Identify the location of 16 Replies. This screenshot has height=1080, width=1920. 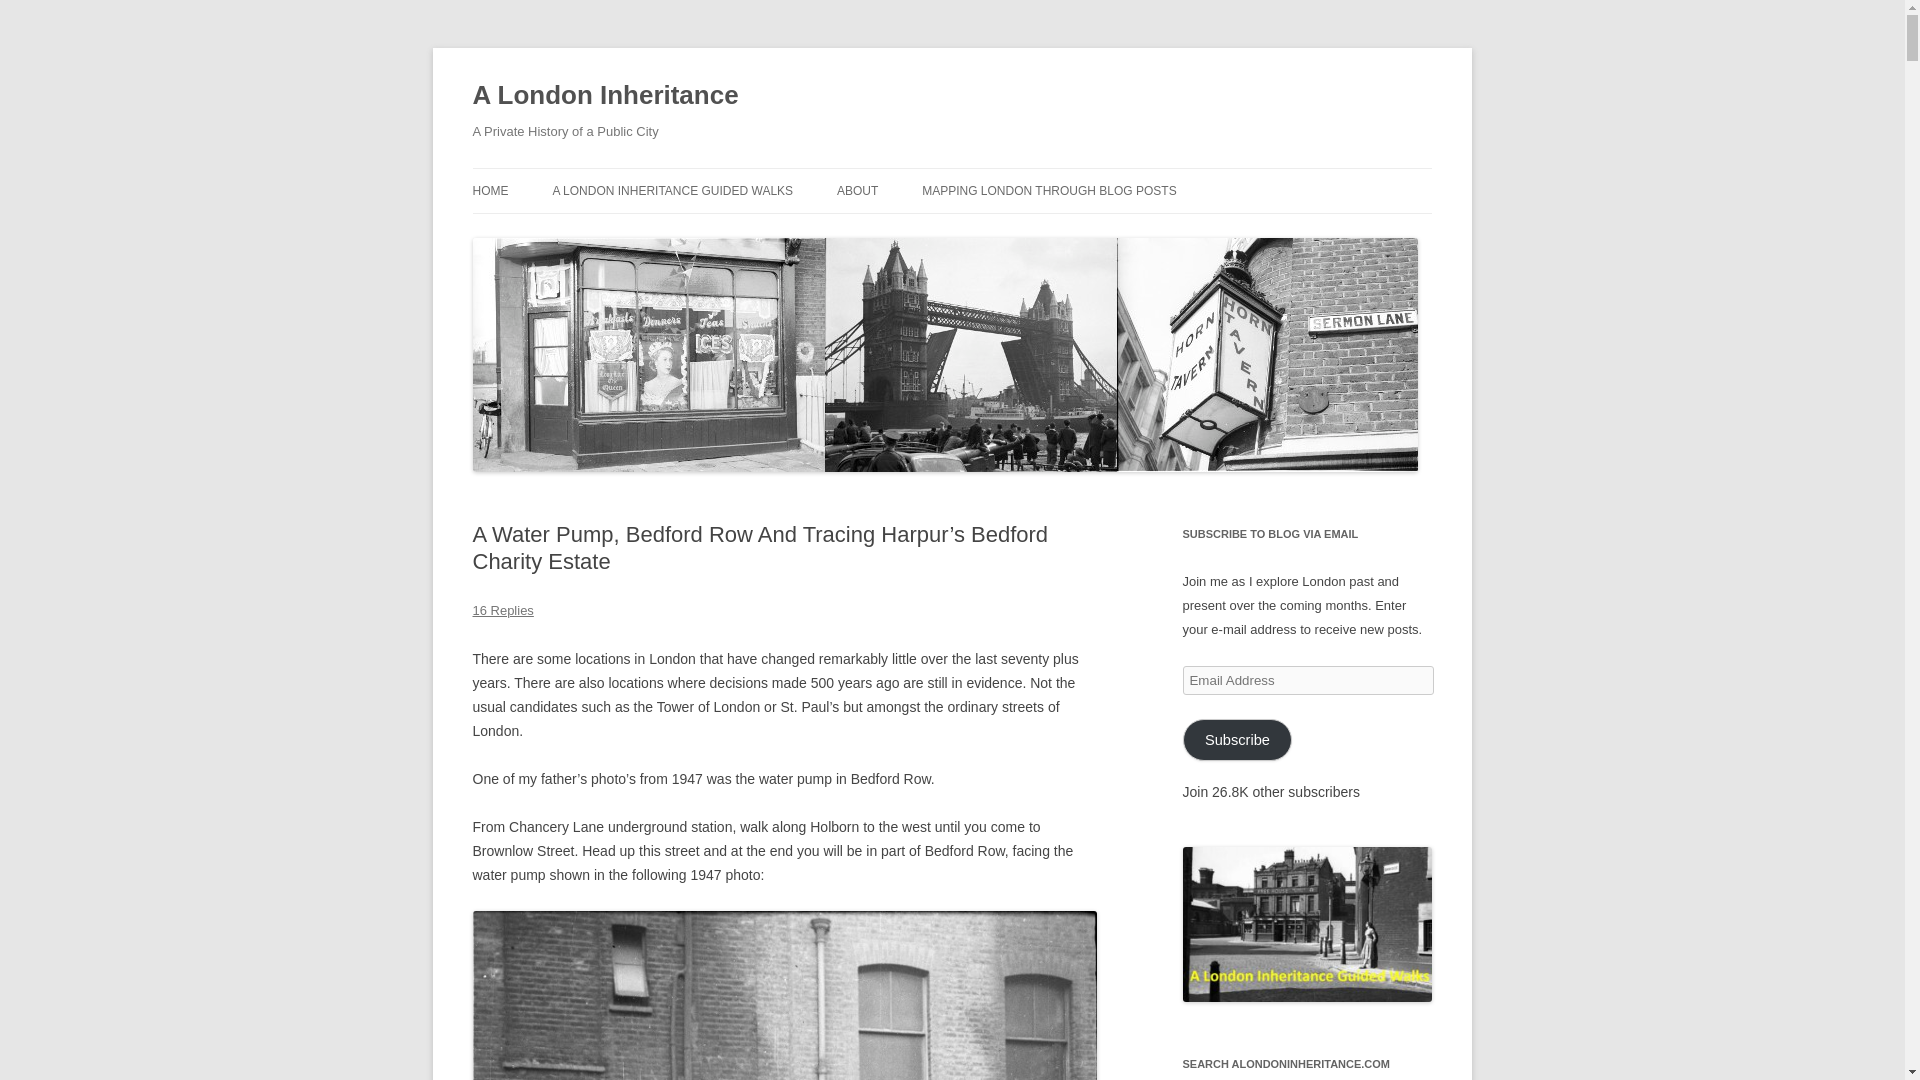
(502, 610).